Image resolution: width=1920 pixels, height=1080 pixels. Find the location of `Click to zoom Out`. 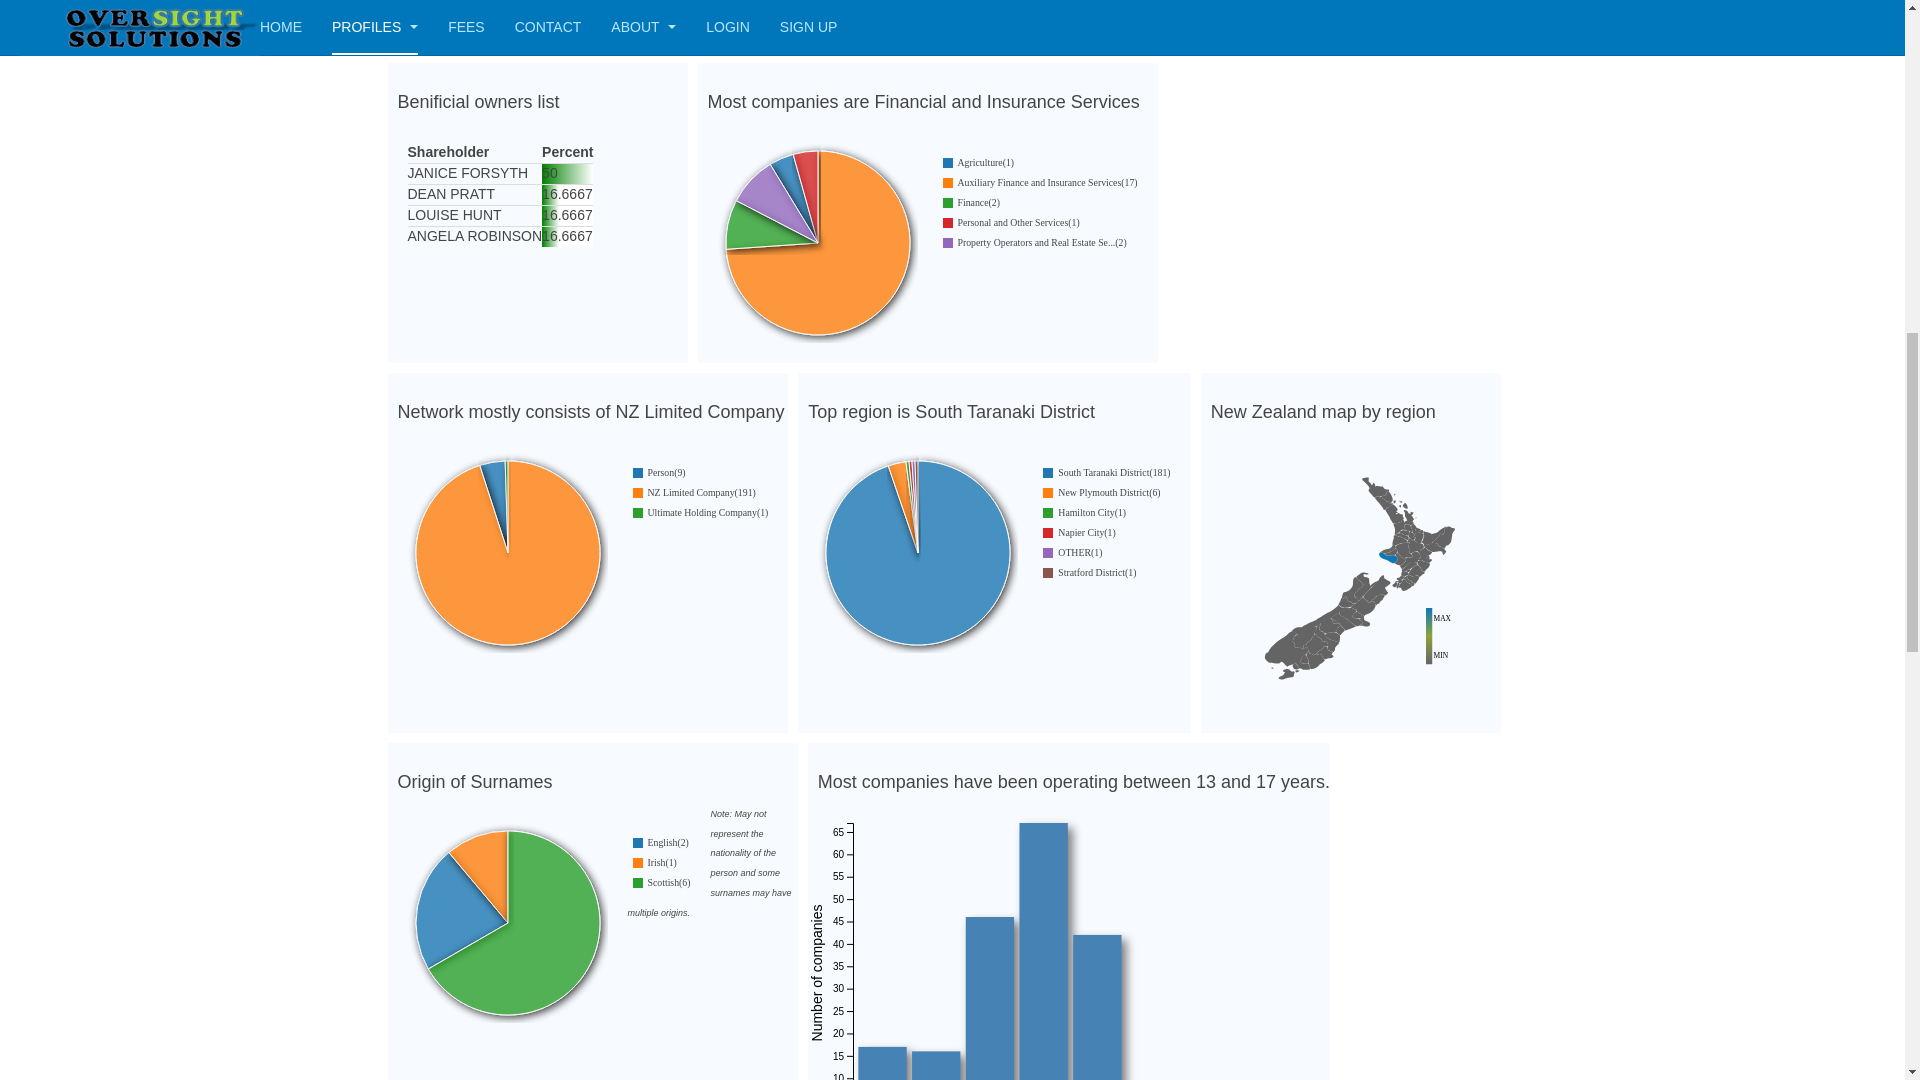

Click to zoom Out is located at coordinates (926, 10).